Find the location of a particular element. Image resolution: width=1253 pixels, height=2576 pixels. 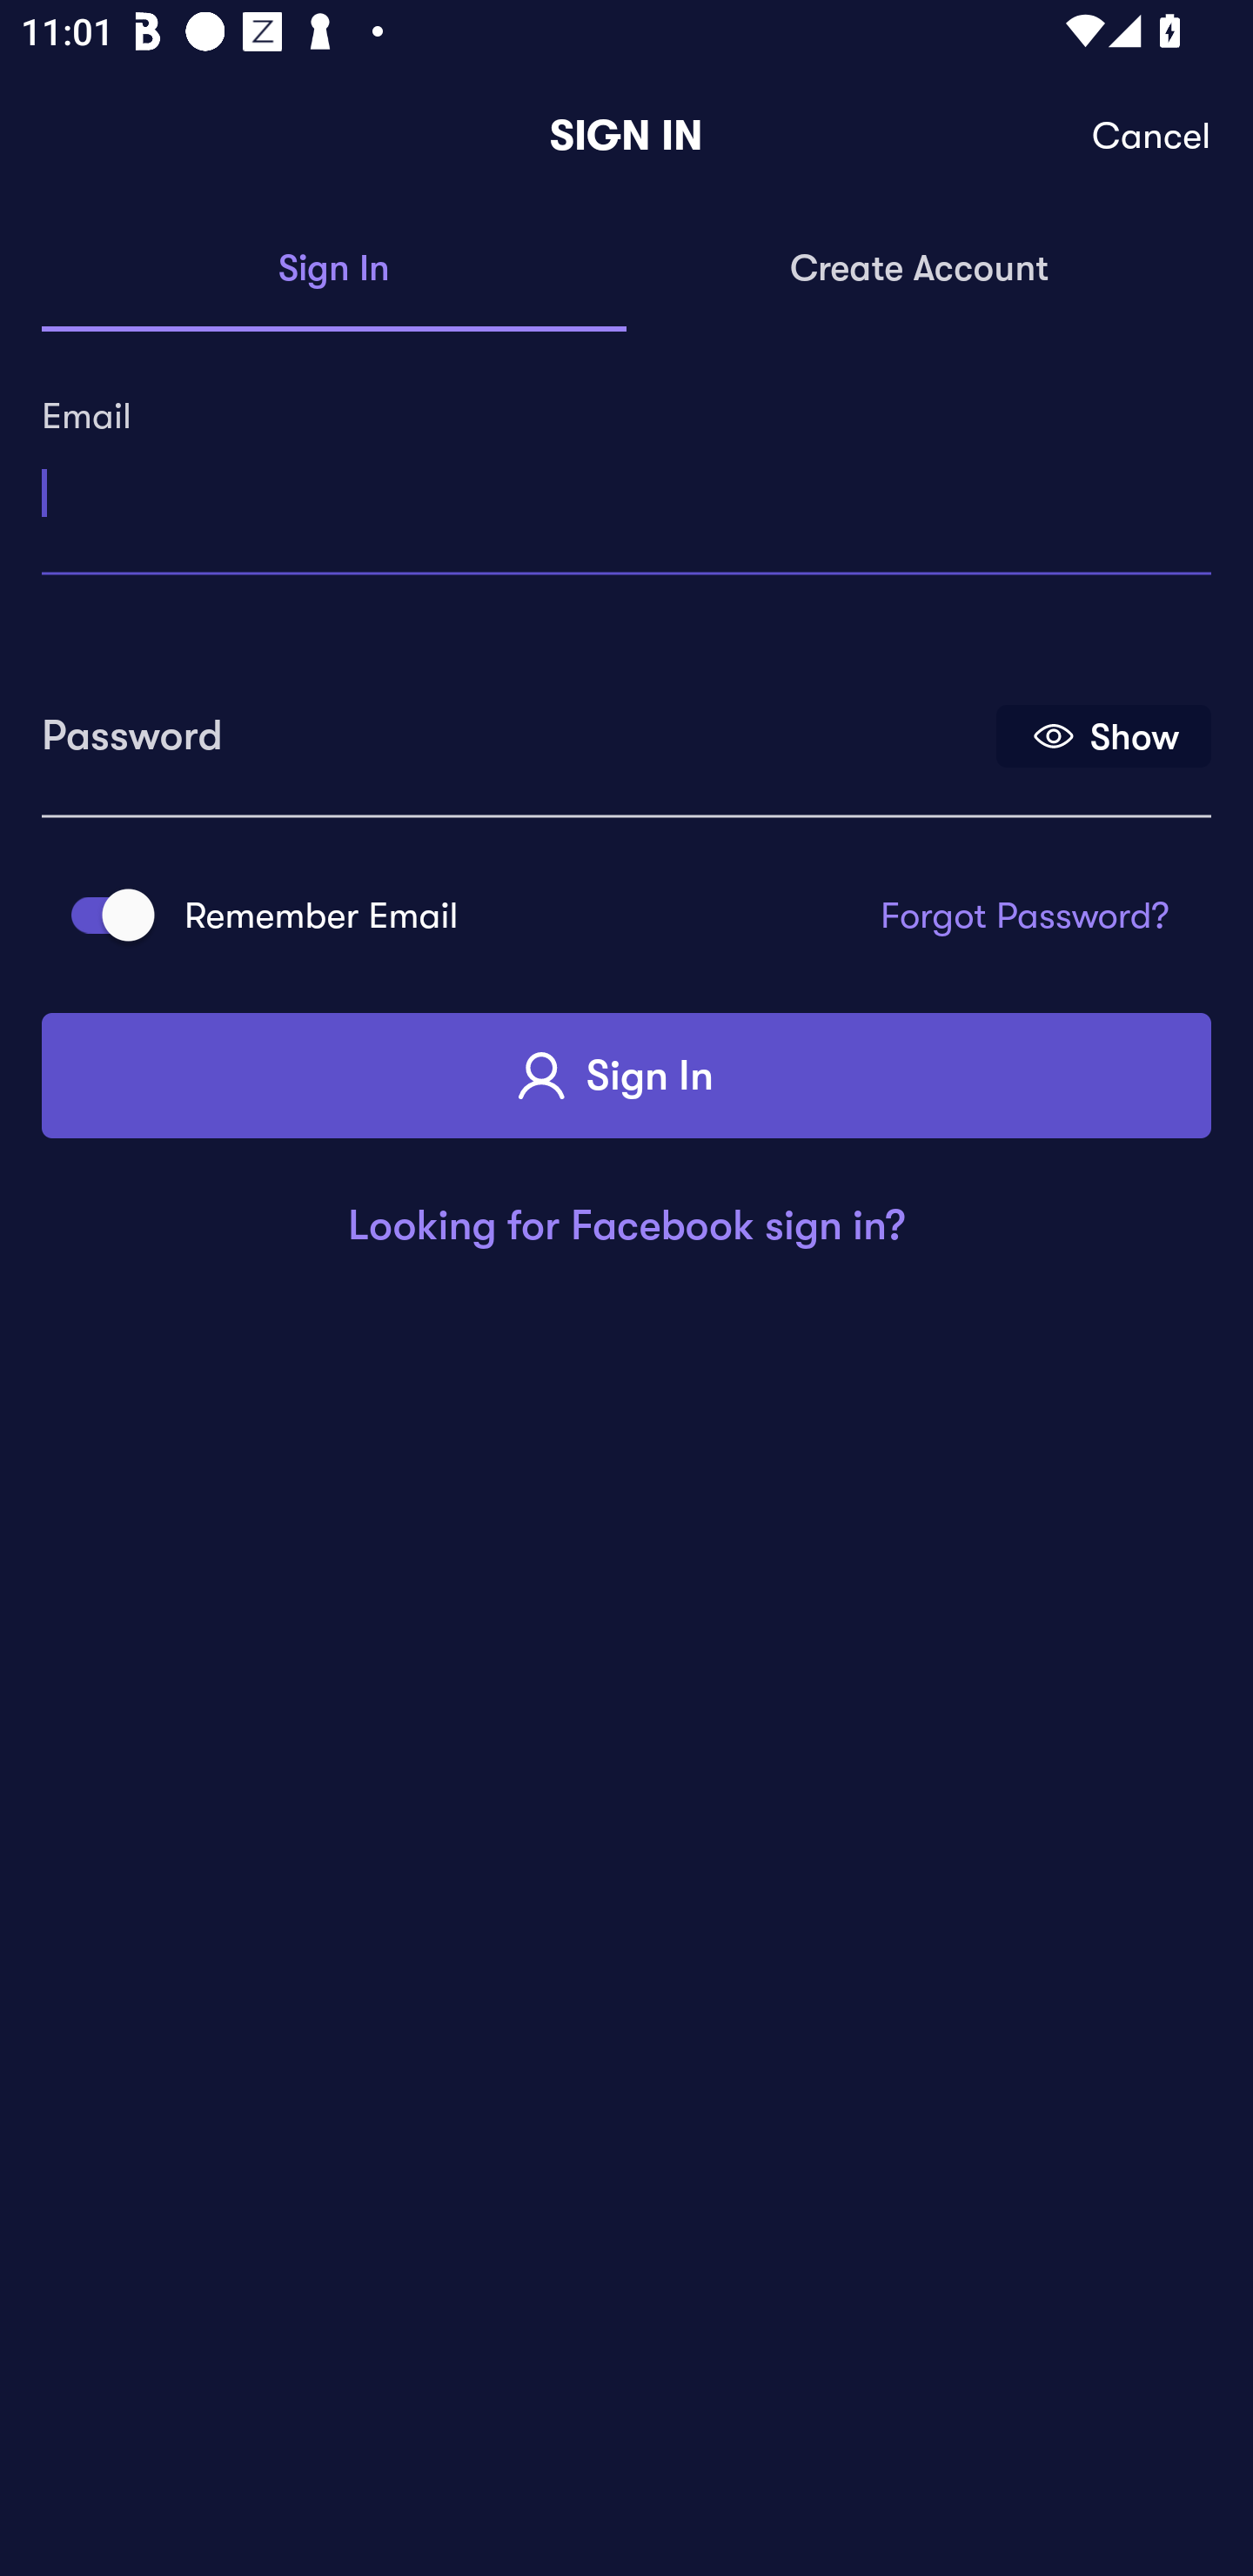

Show Password Show is located at coordinates (1103, 735).